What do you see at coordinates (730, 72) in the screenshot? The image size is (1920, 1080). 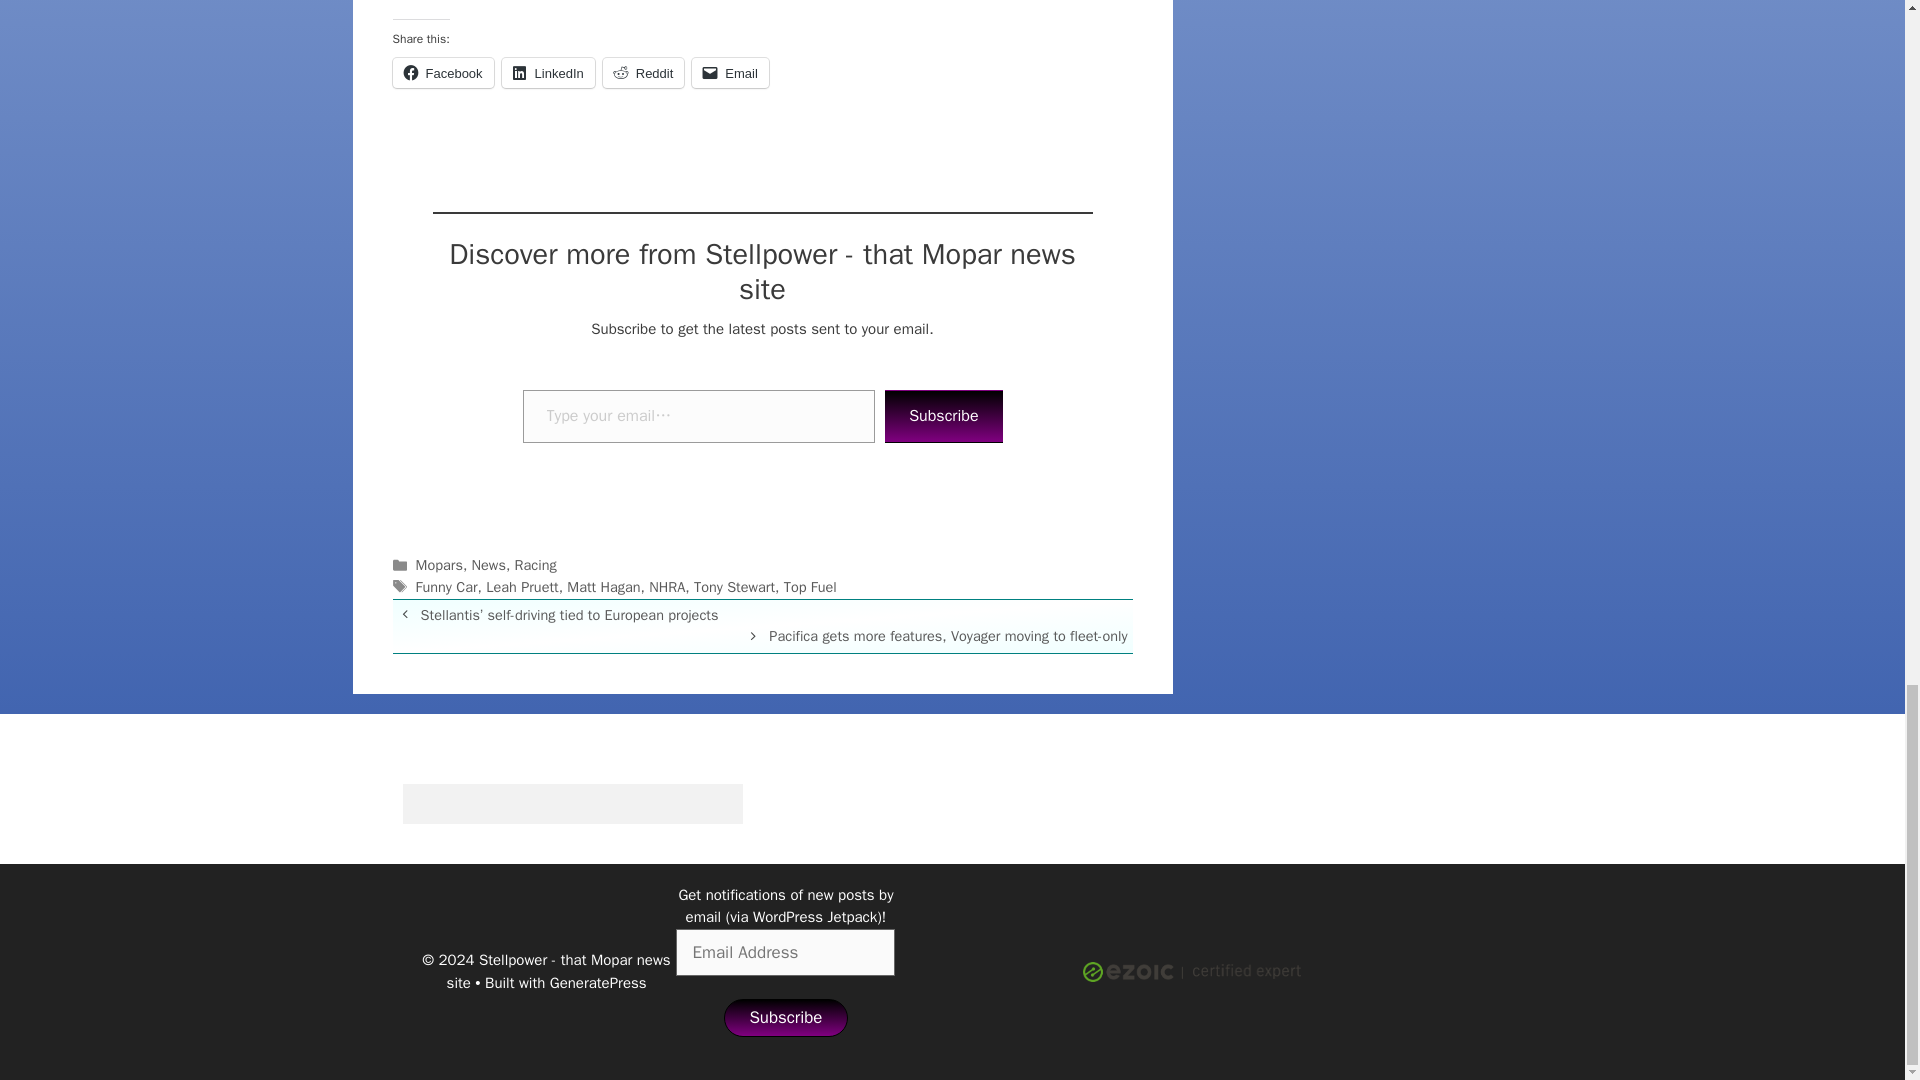 I see `Click to email a link to a friend` at bounding box center [730, 72].